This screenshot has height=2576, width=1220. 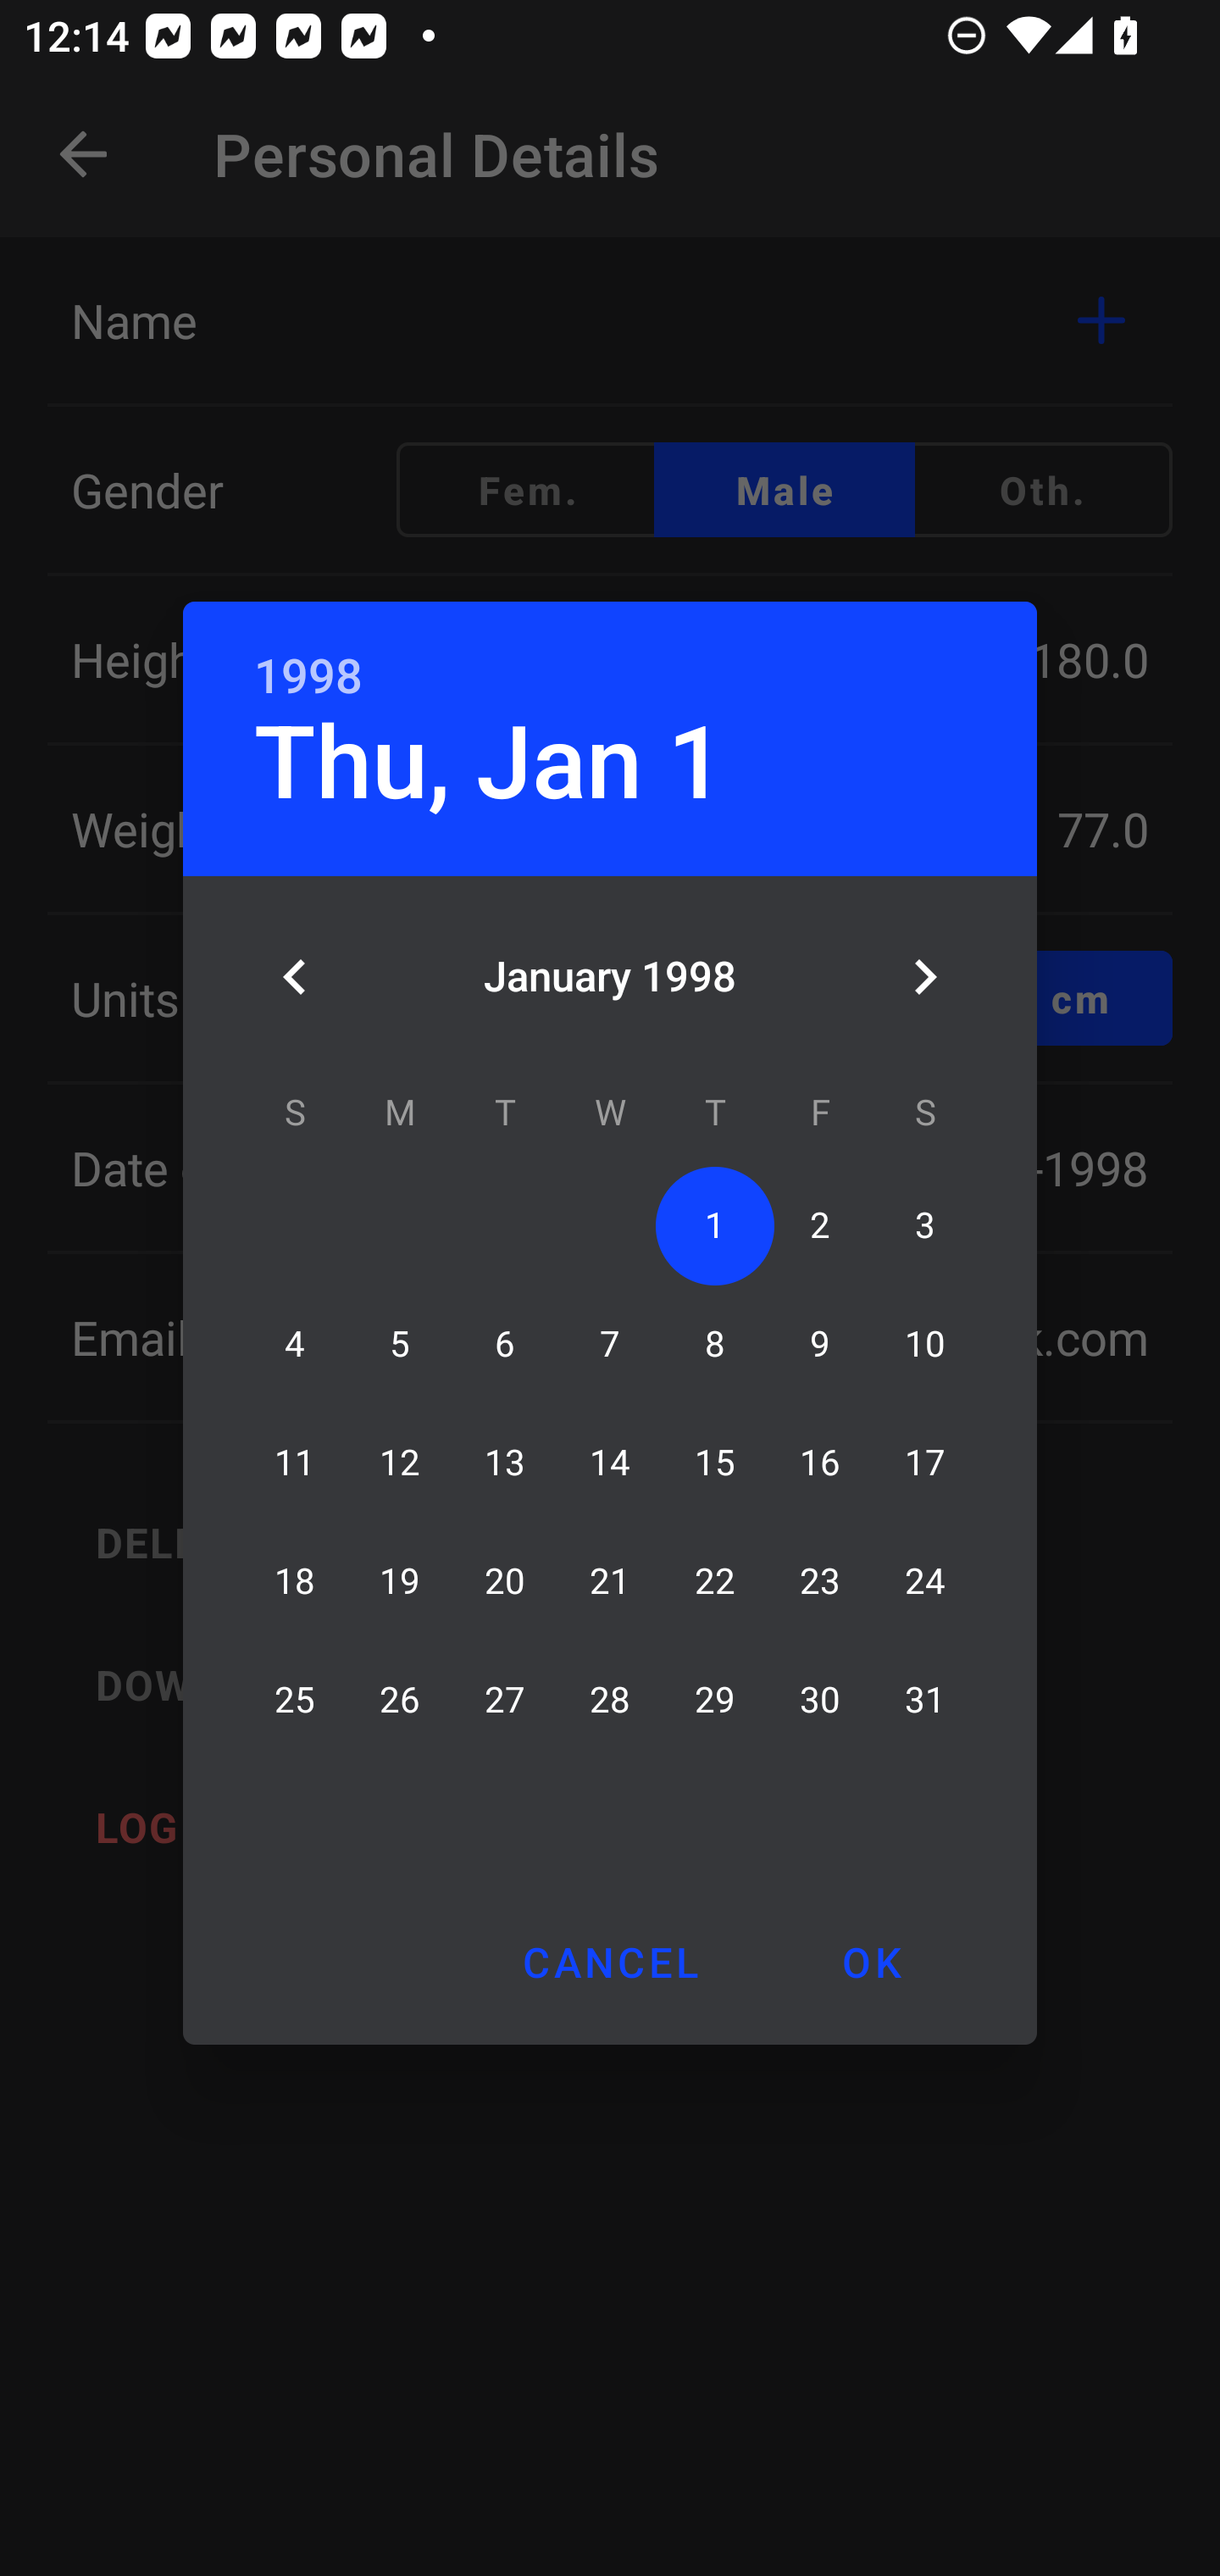 I want to click on 1998, so click(x=308, y=677).